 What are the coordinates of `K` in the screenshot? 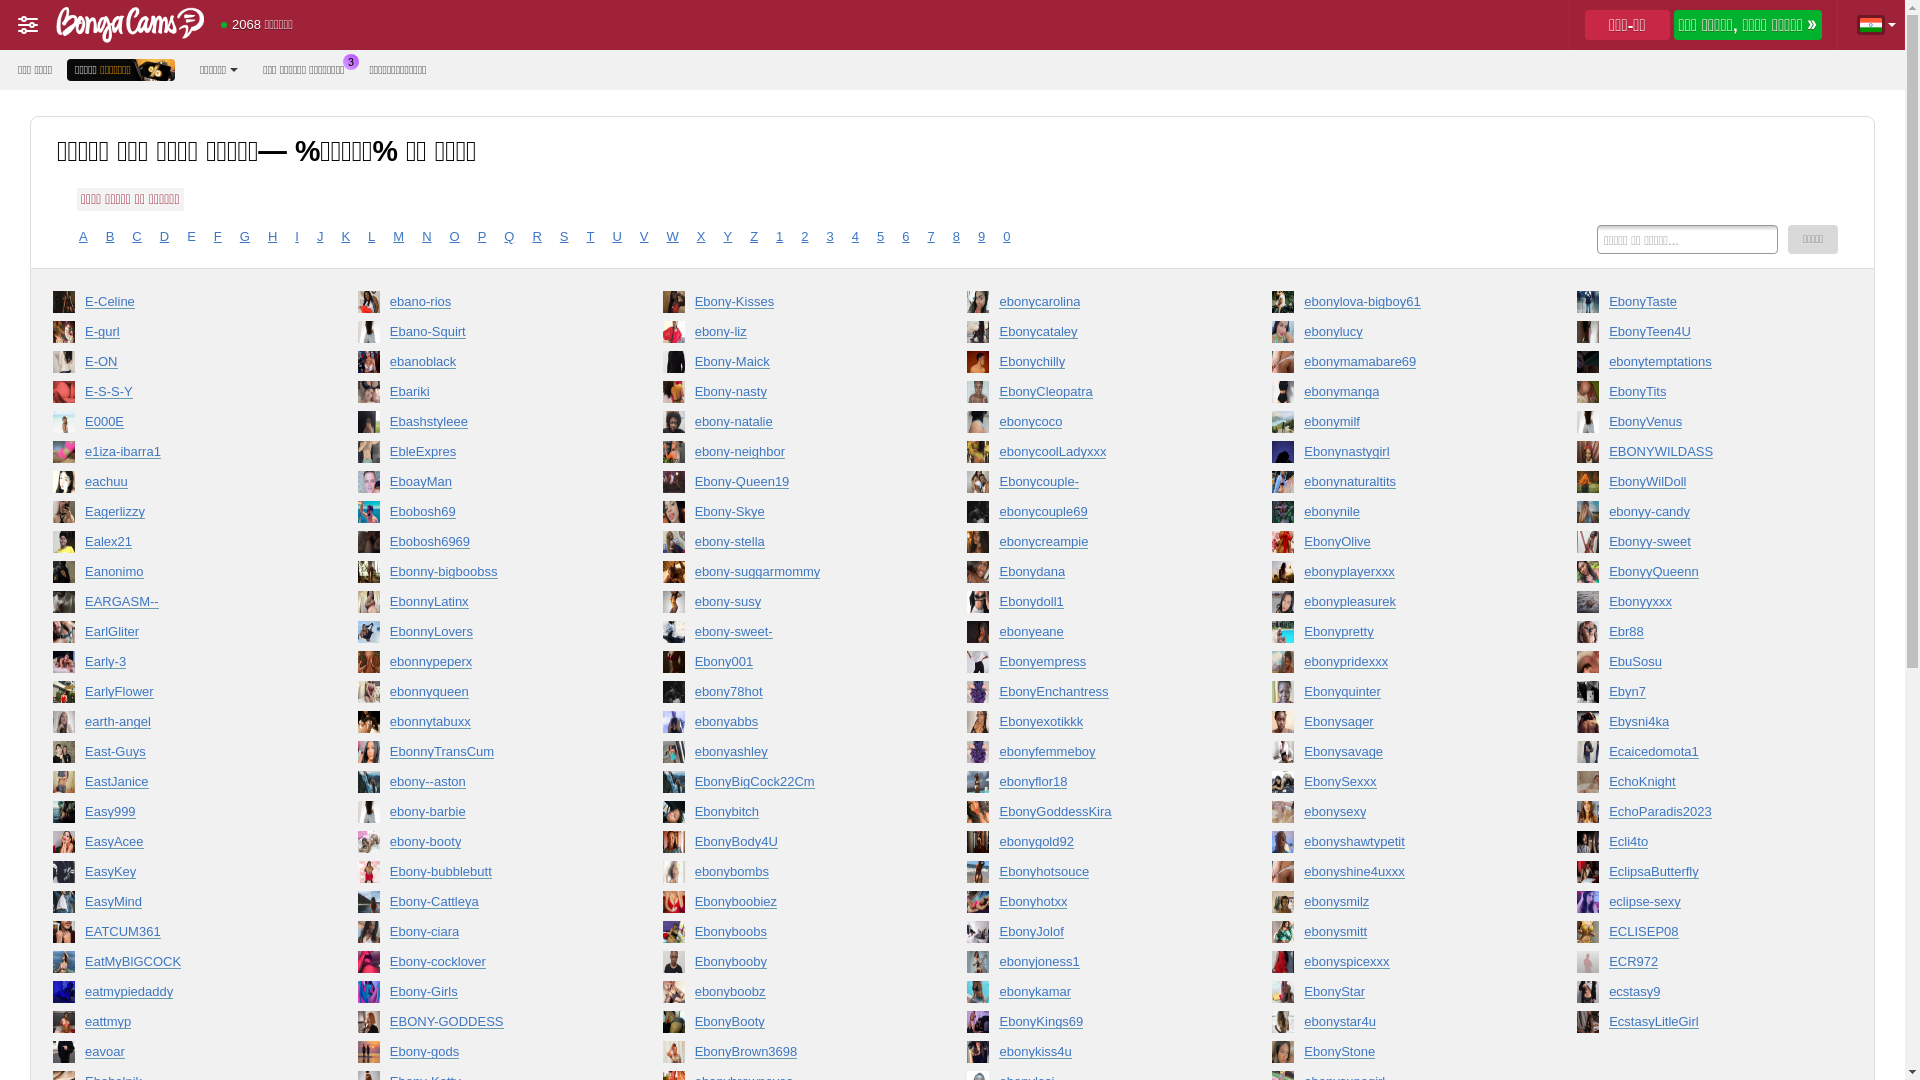 It's located at (346, 237).